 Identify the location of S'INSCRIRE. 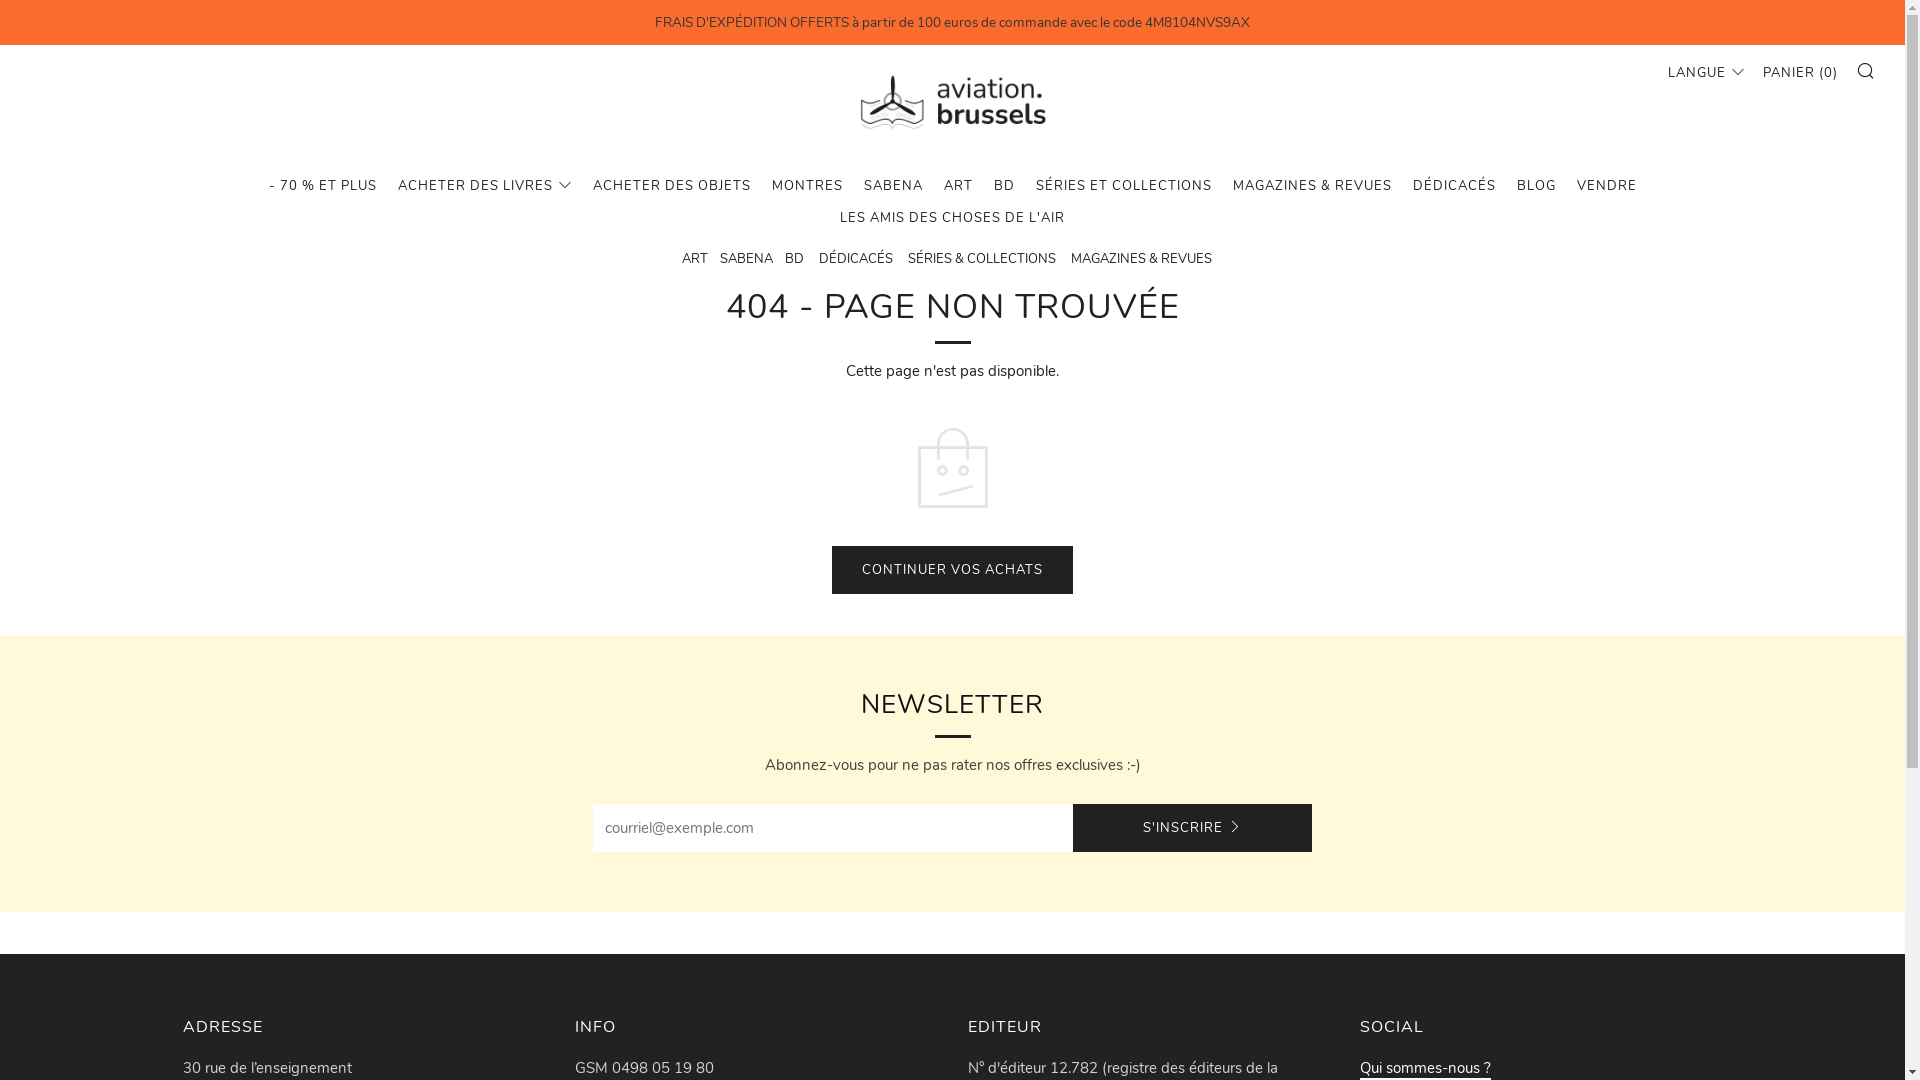
(1192, 828).